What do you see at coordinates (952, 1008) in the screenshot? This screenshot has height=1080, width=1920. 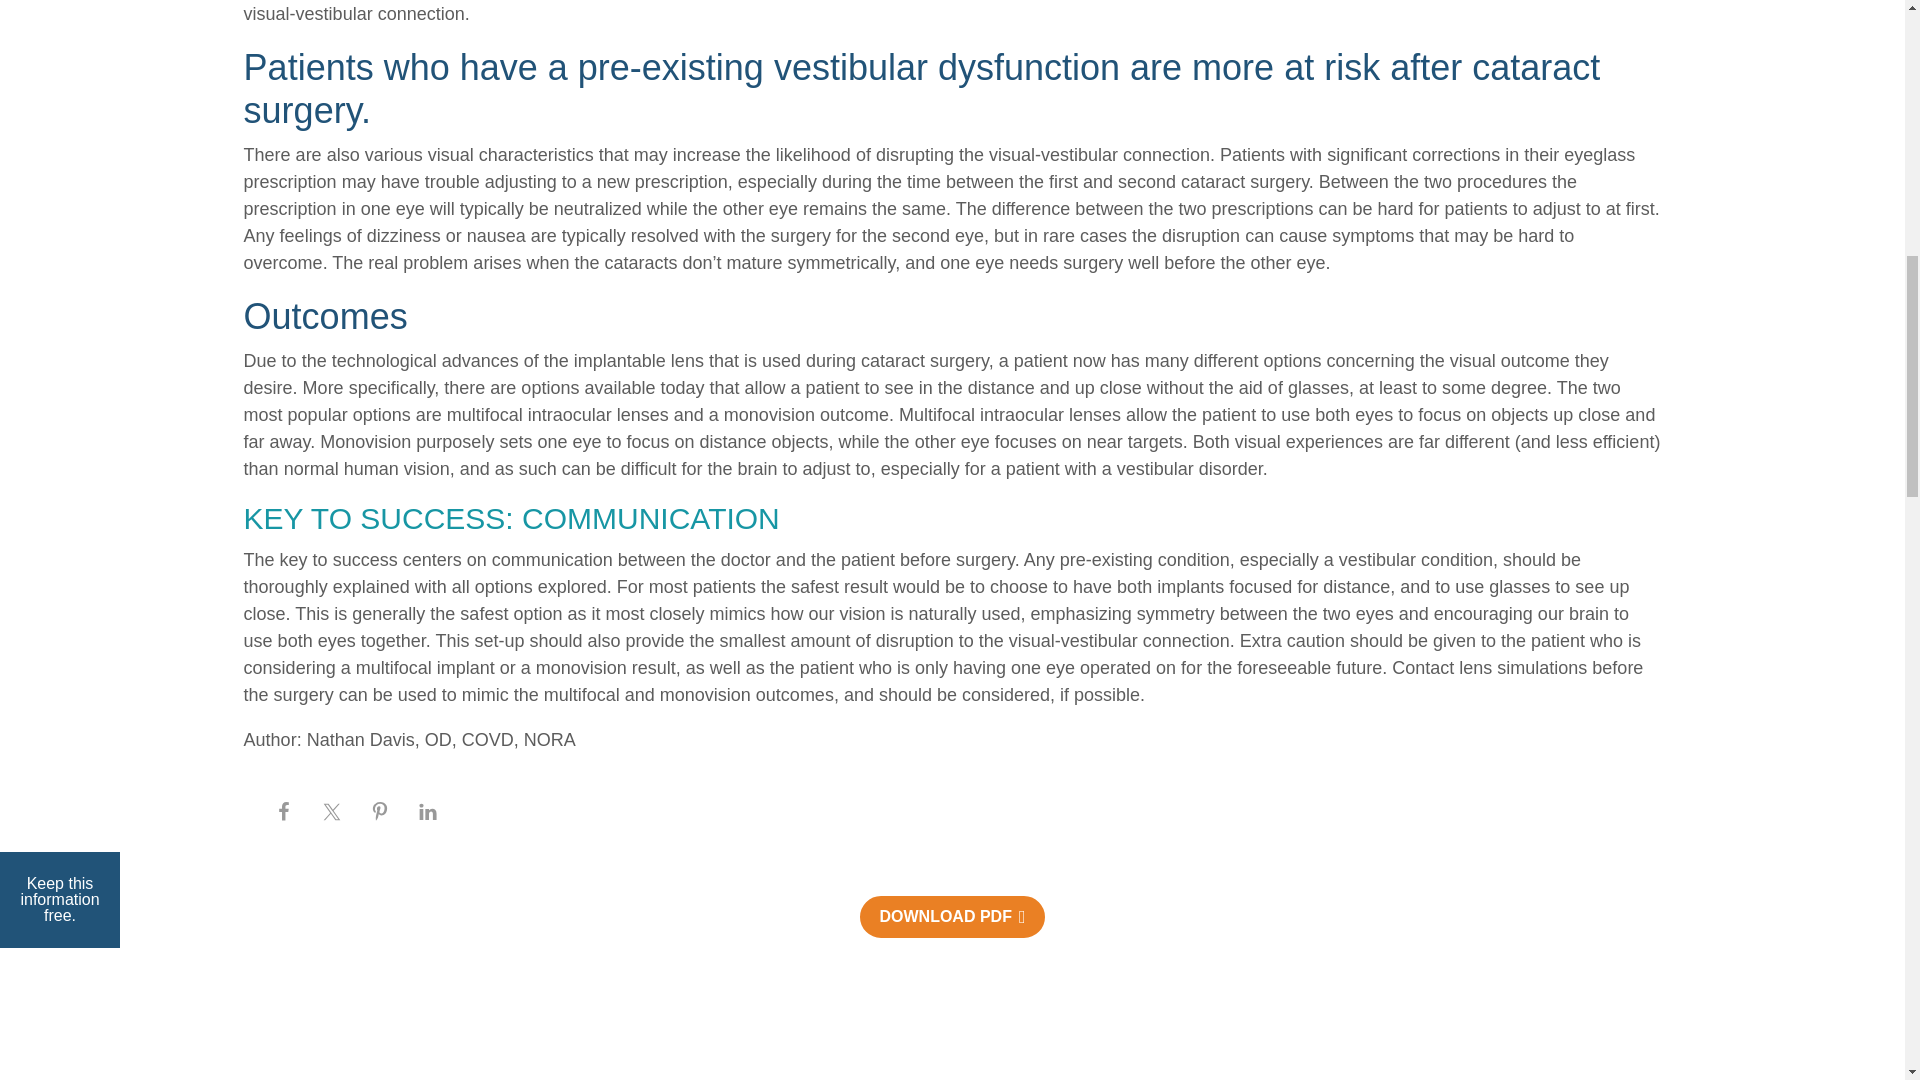 I see `DOWNLOAD PDF` at bounding box center [952, 1008].